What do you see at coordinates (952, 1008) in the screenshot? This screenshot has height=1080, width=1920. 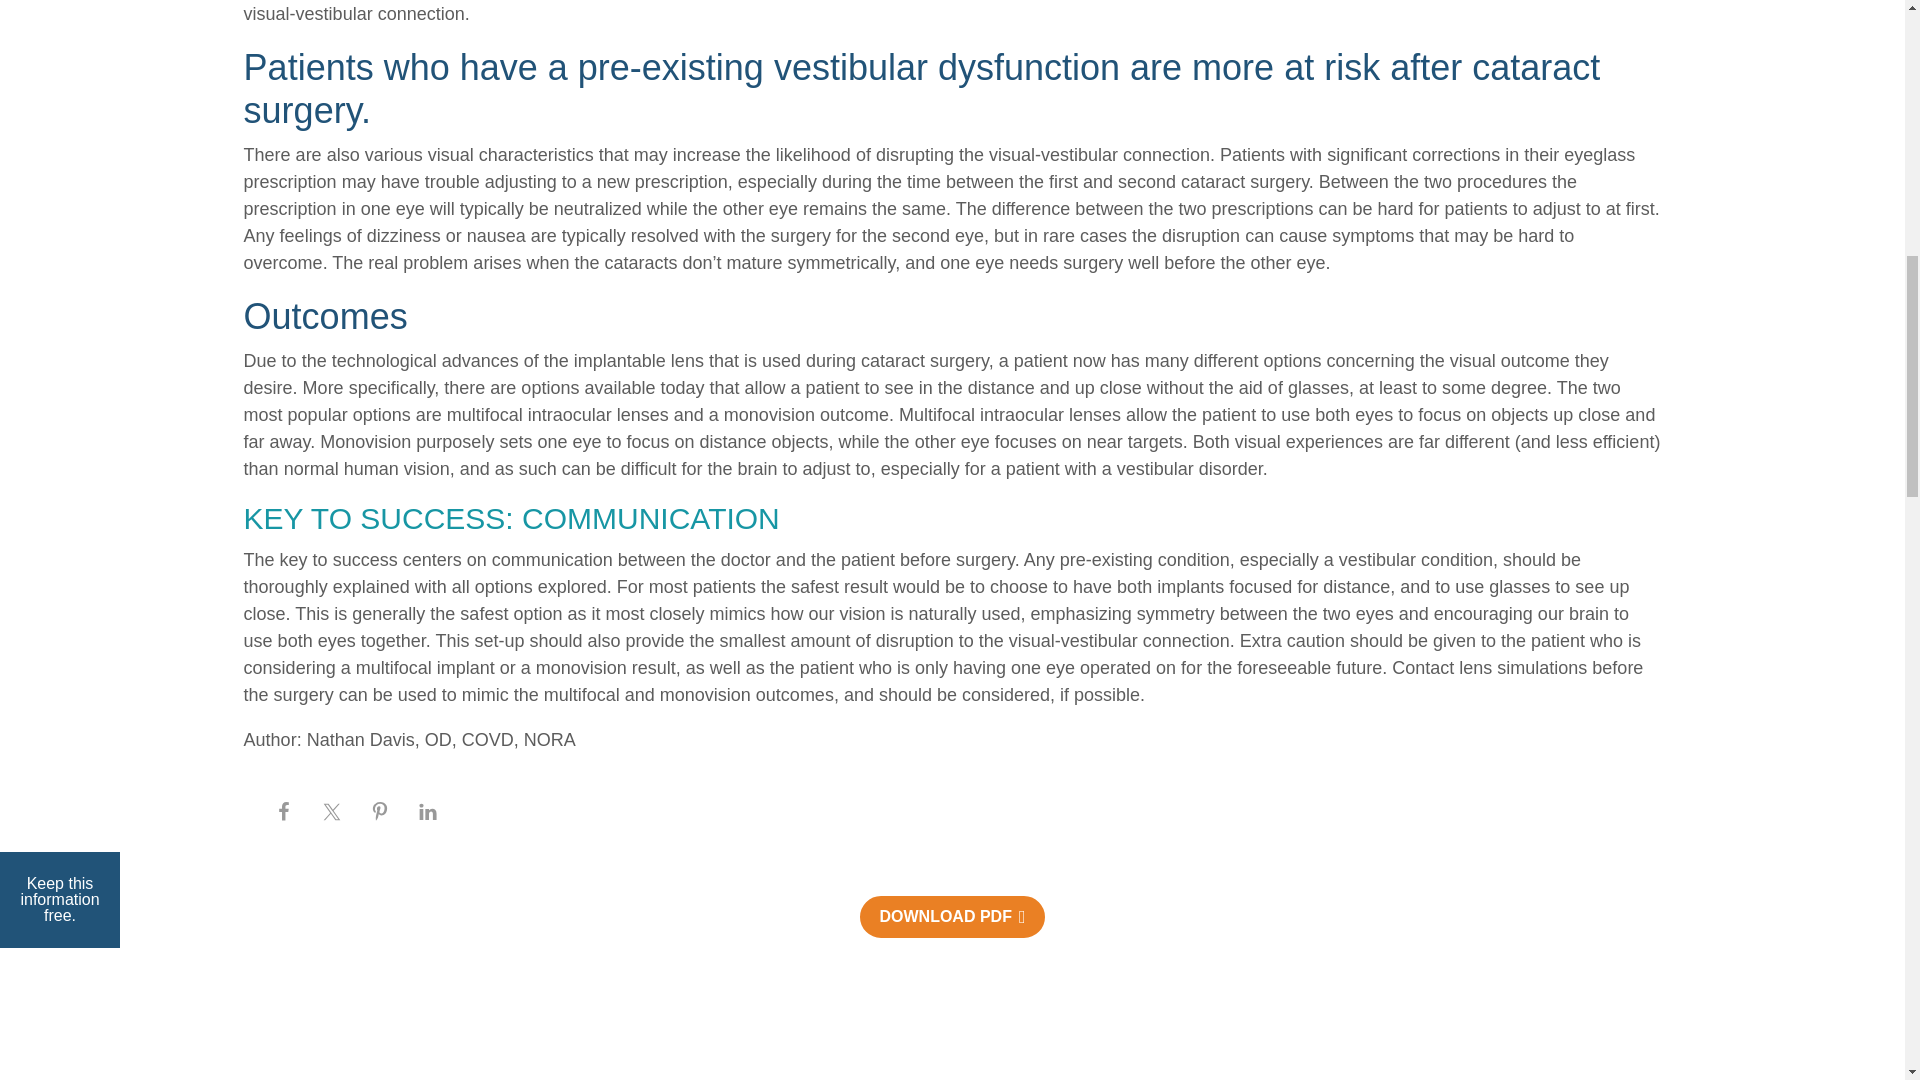 I see `DOWNLOAD PDF` at bounding box center [952, 1008].